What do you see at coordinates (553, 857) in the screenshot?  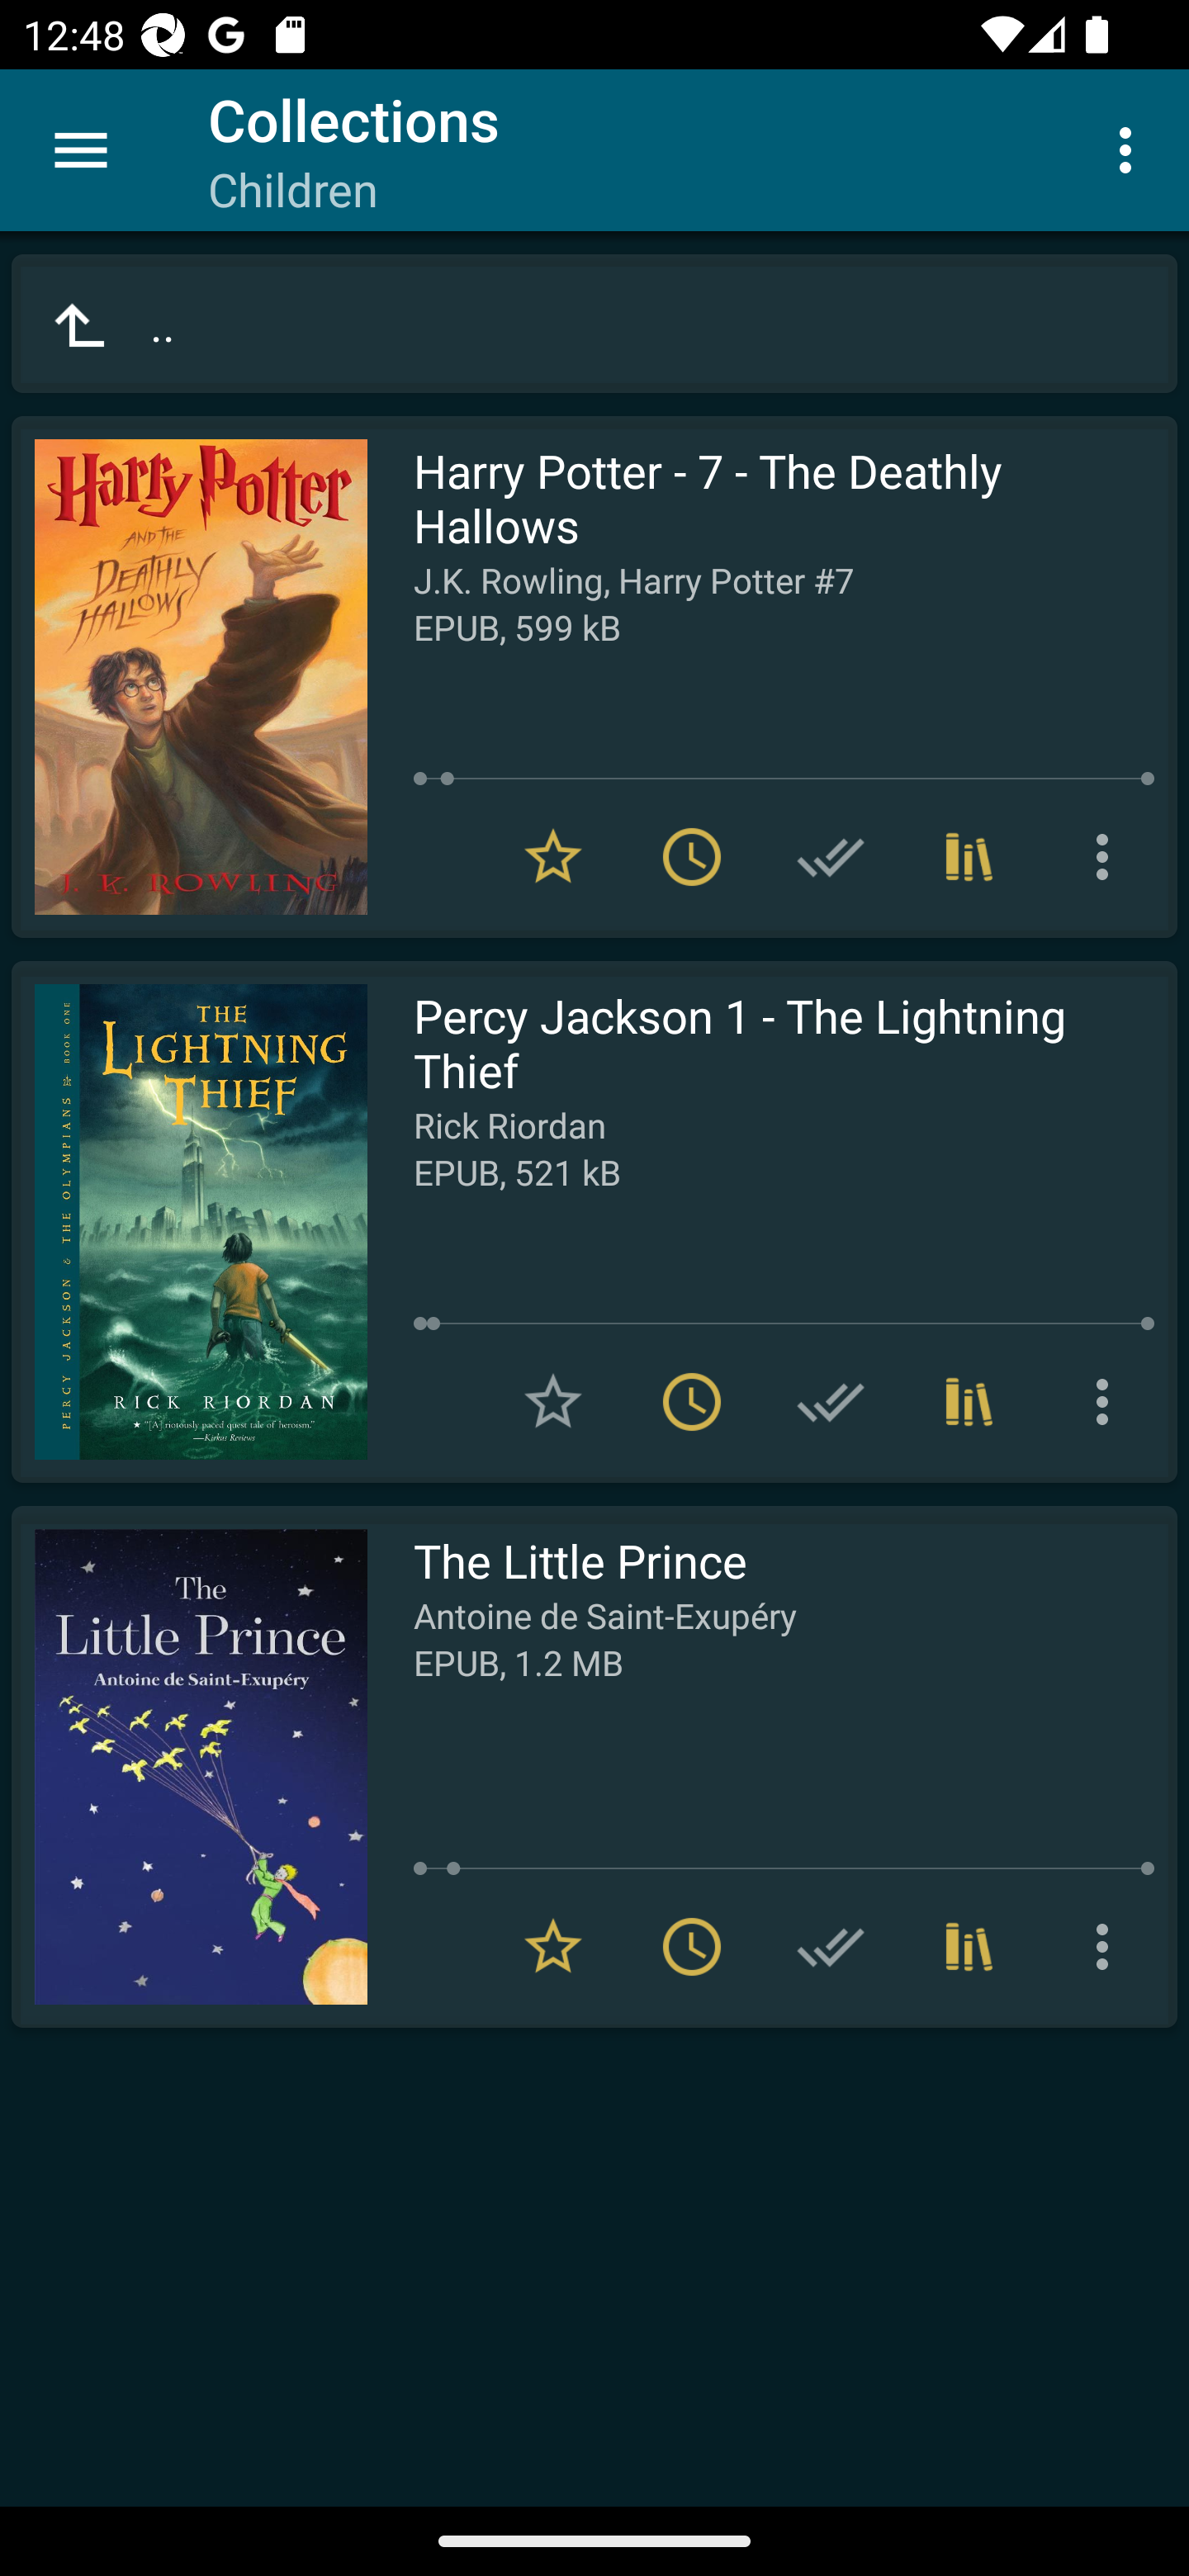 I see `Remove from Favorites` at bounding box center [553, 857].